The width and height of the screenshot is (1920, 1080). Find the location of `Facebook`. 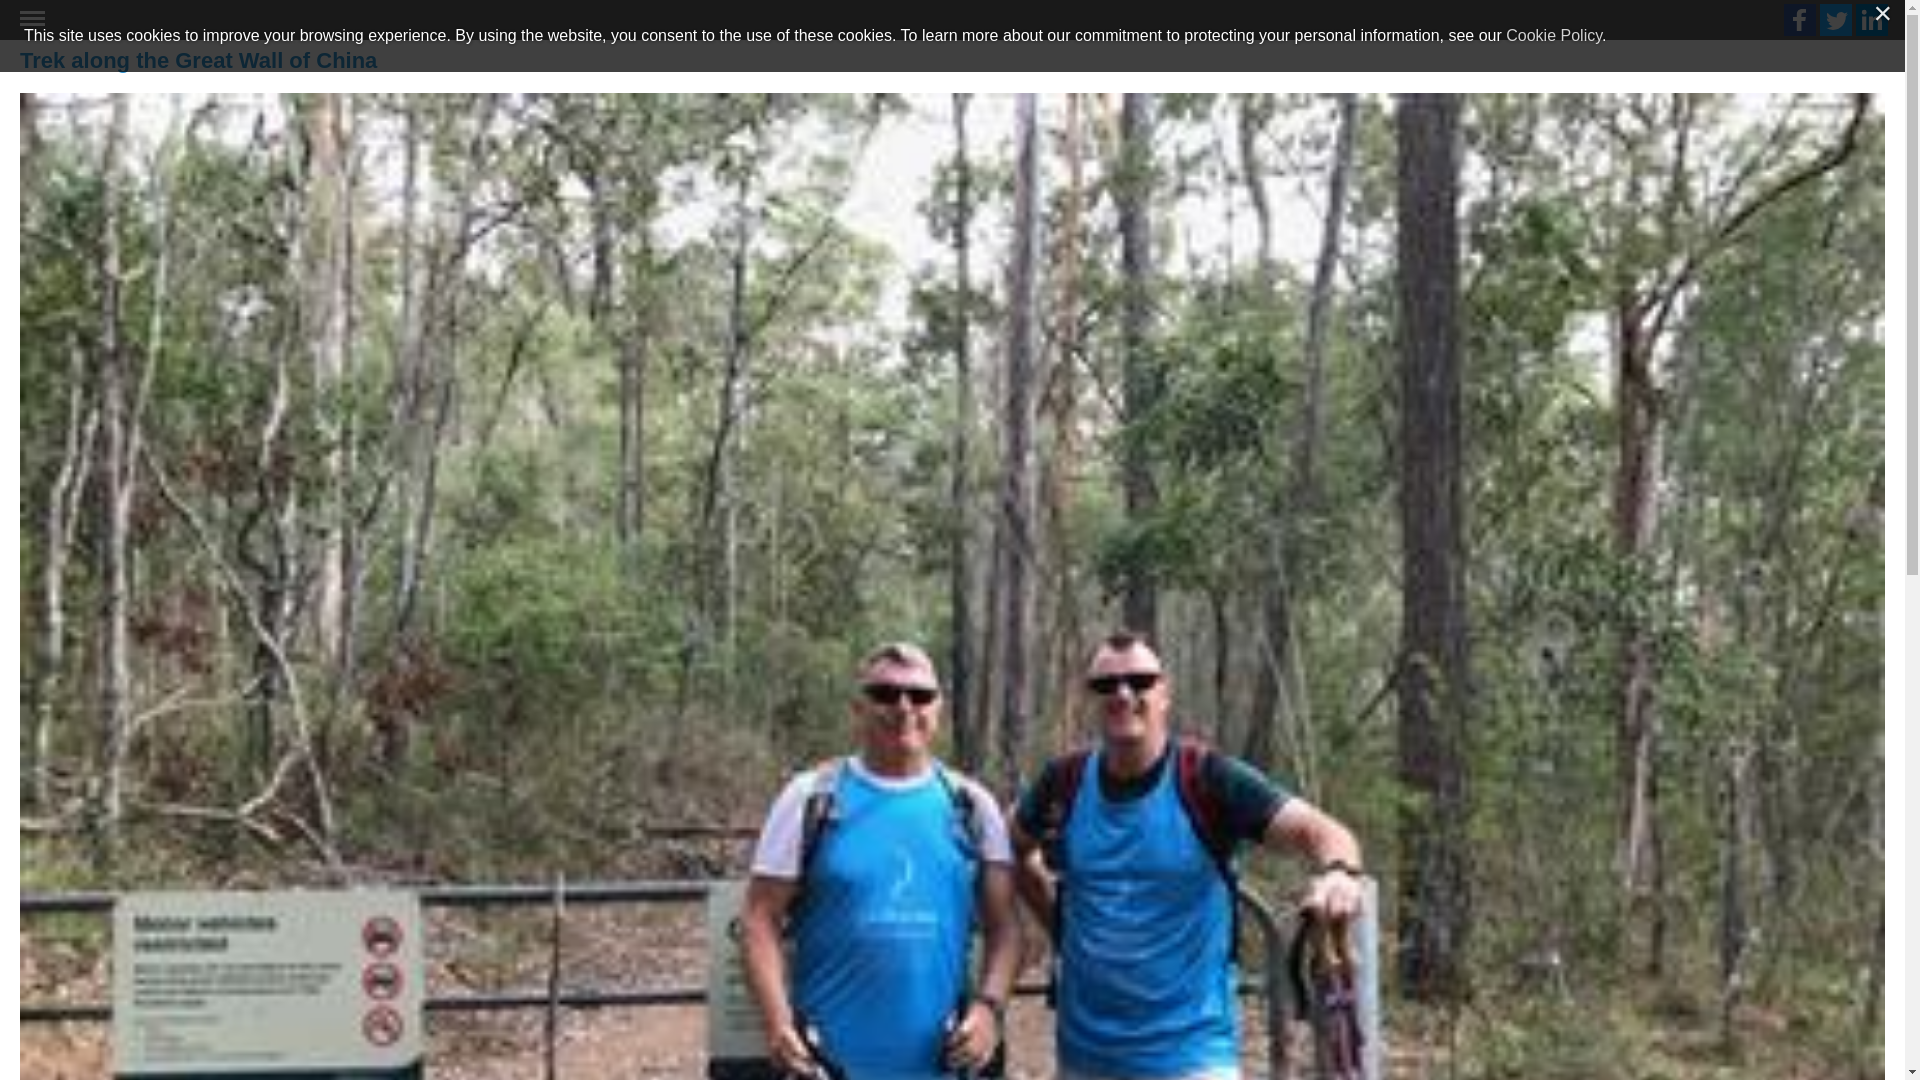

Facebook is located at coordinates (1800, 20).